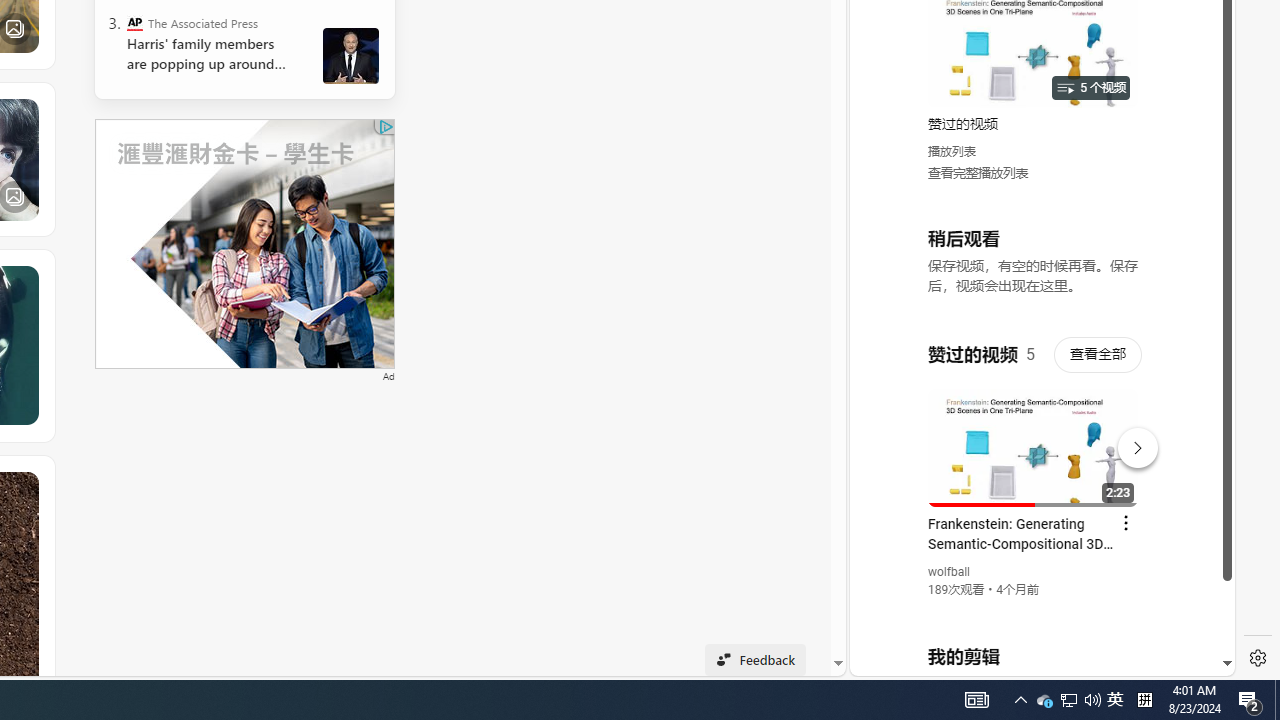 Image resolution: width=1280 pixels, height=720 pixels. What do you see at coordinates (134, 22) in the screenshot?
I see `The Associated Press` at bounding box center [134, 22].